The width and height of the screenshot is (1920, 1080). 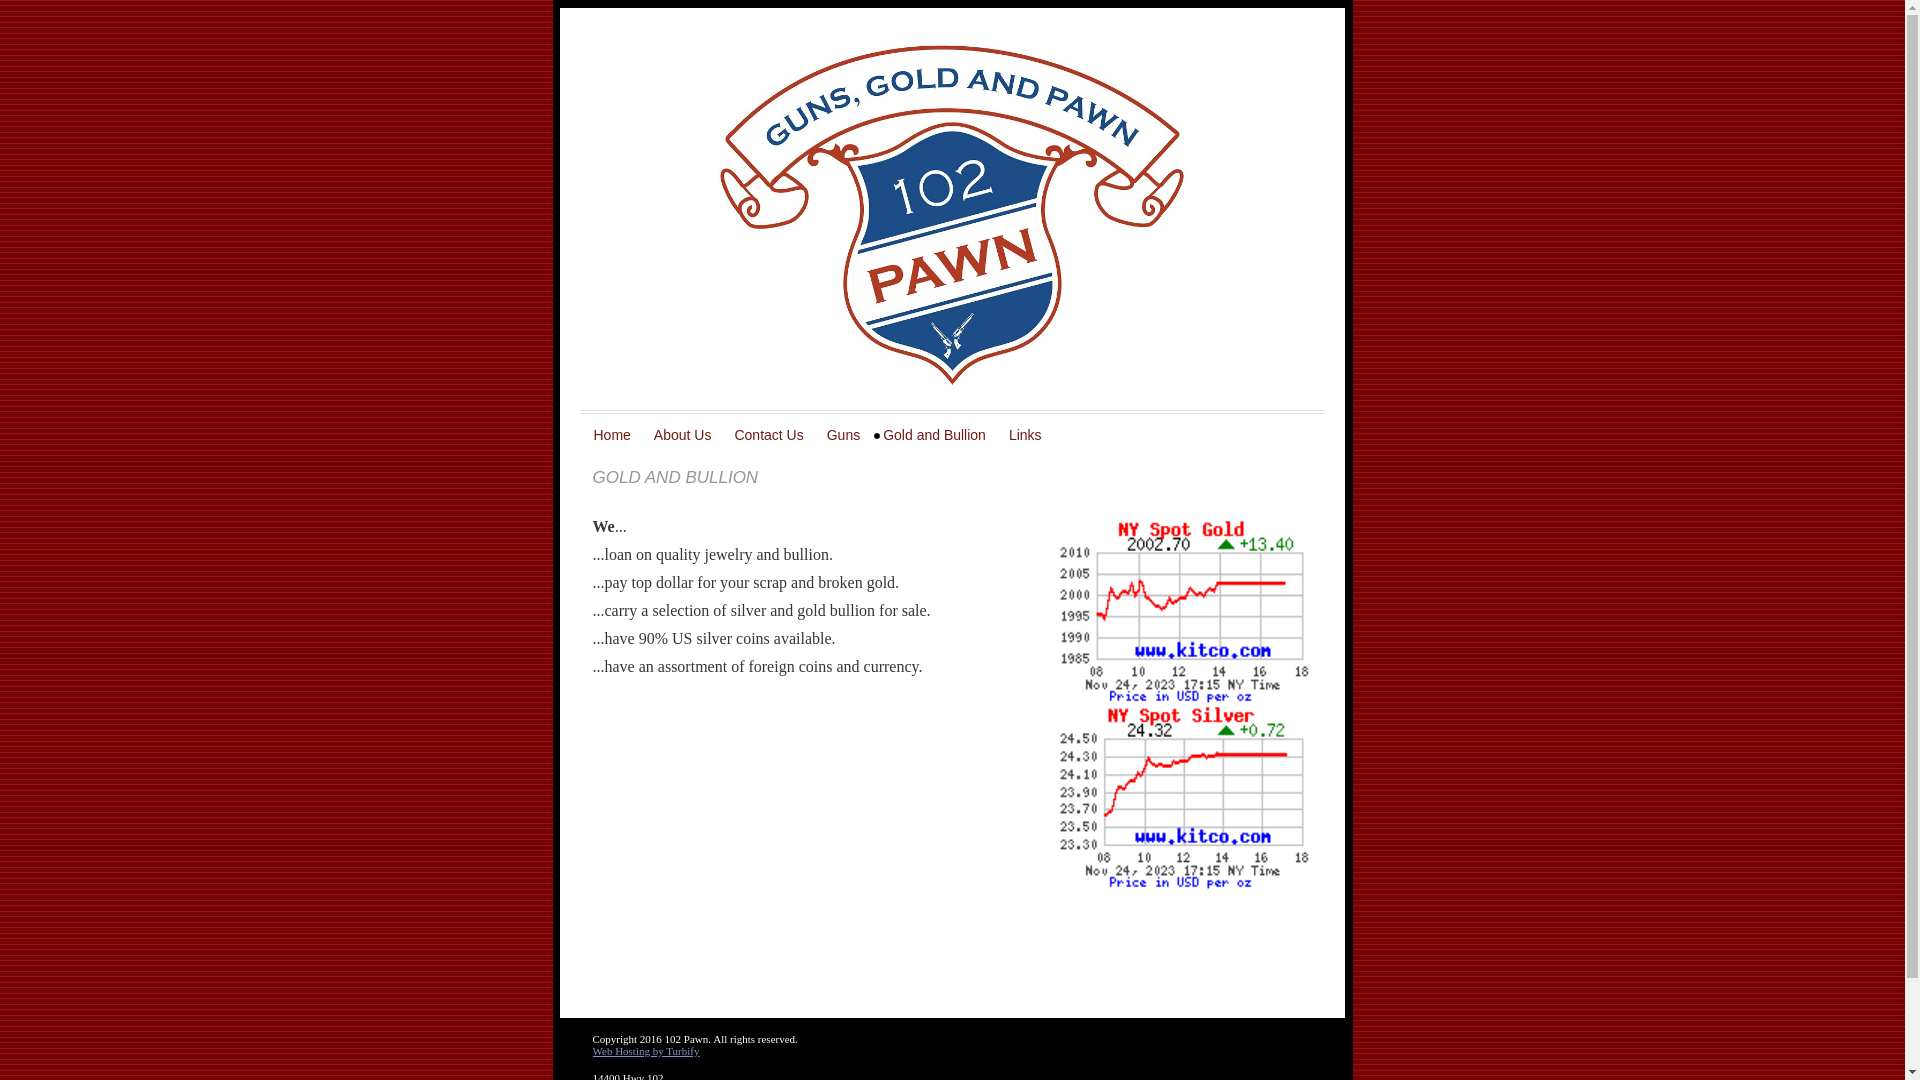 I want to click on Contact Us, so click(x=771, y=436).